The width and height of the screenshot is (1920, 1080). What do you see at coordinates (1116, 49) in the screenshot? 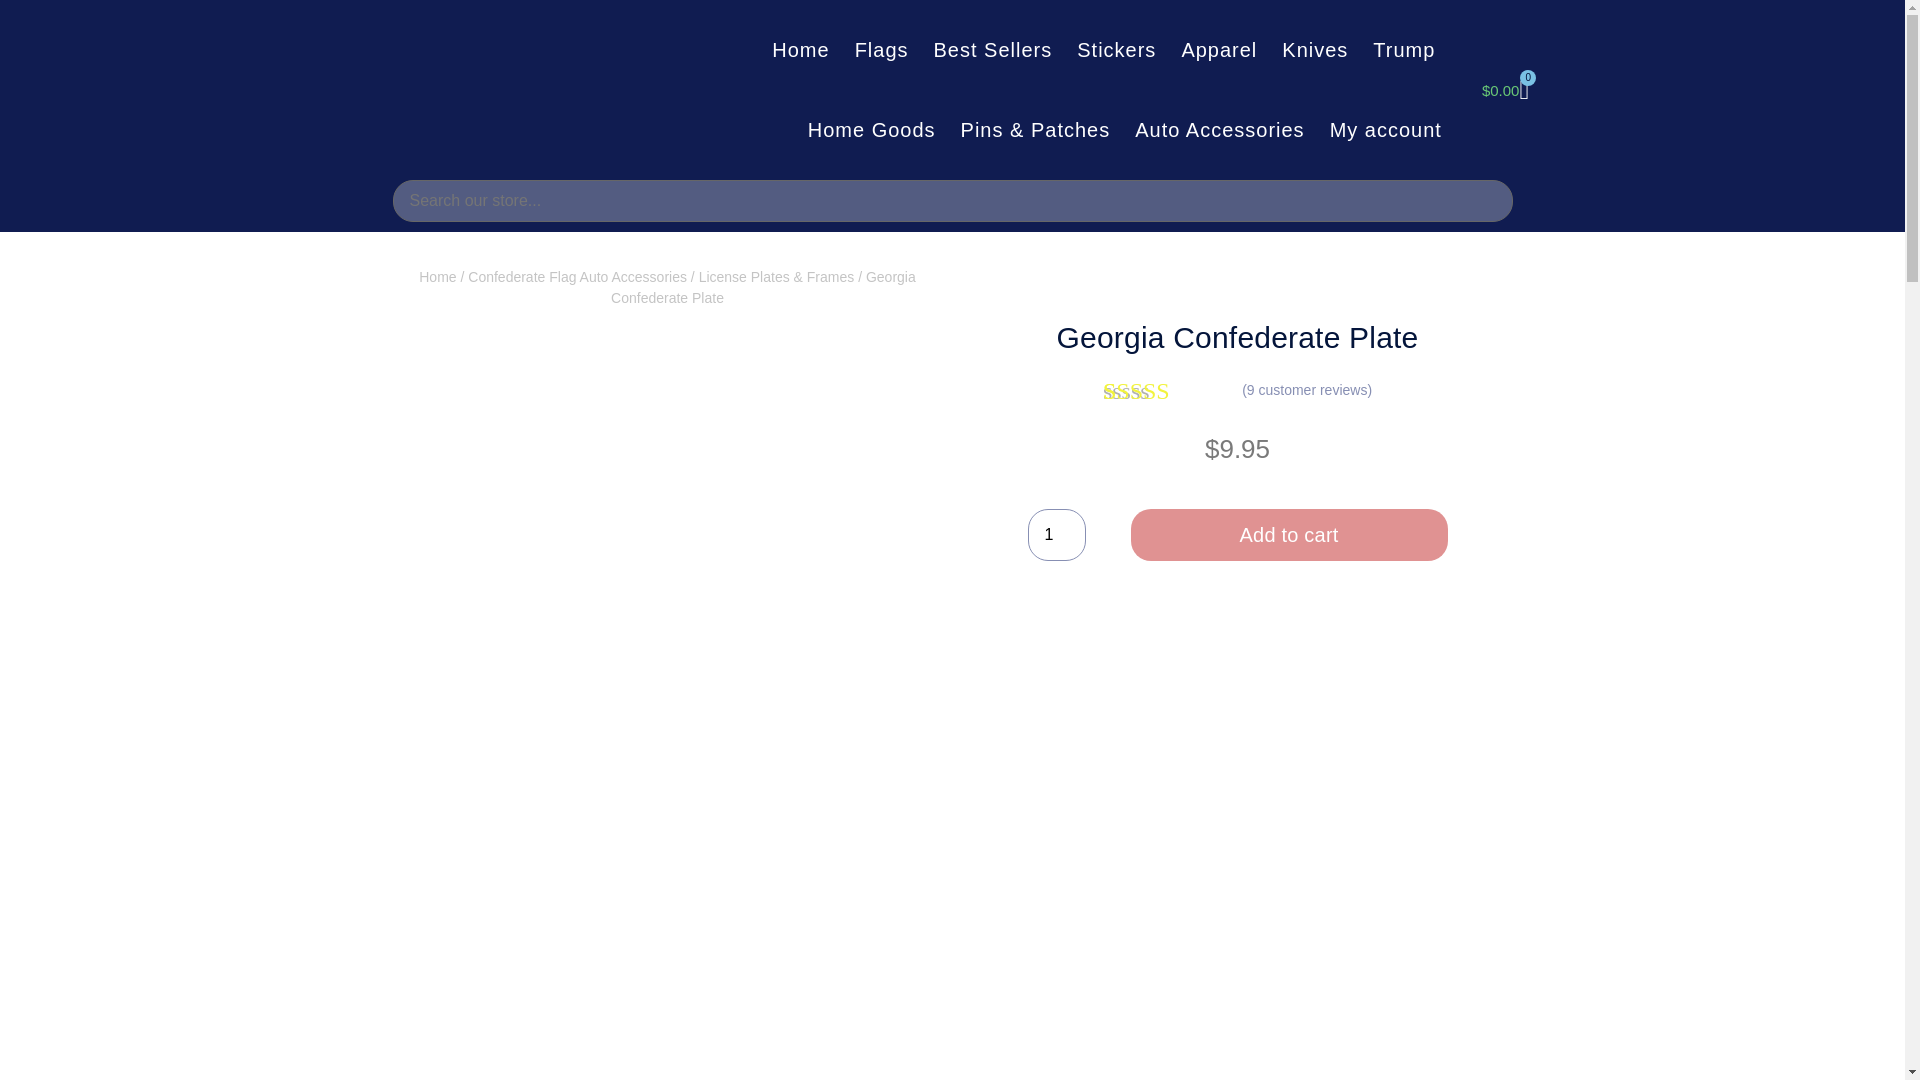
I see `Stickers` at bounding box center [1116, 49].